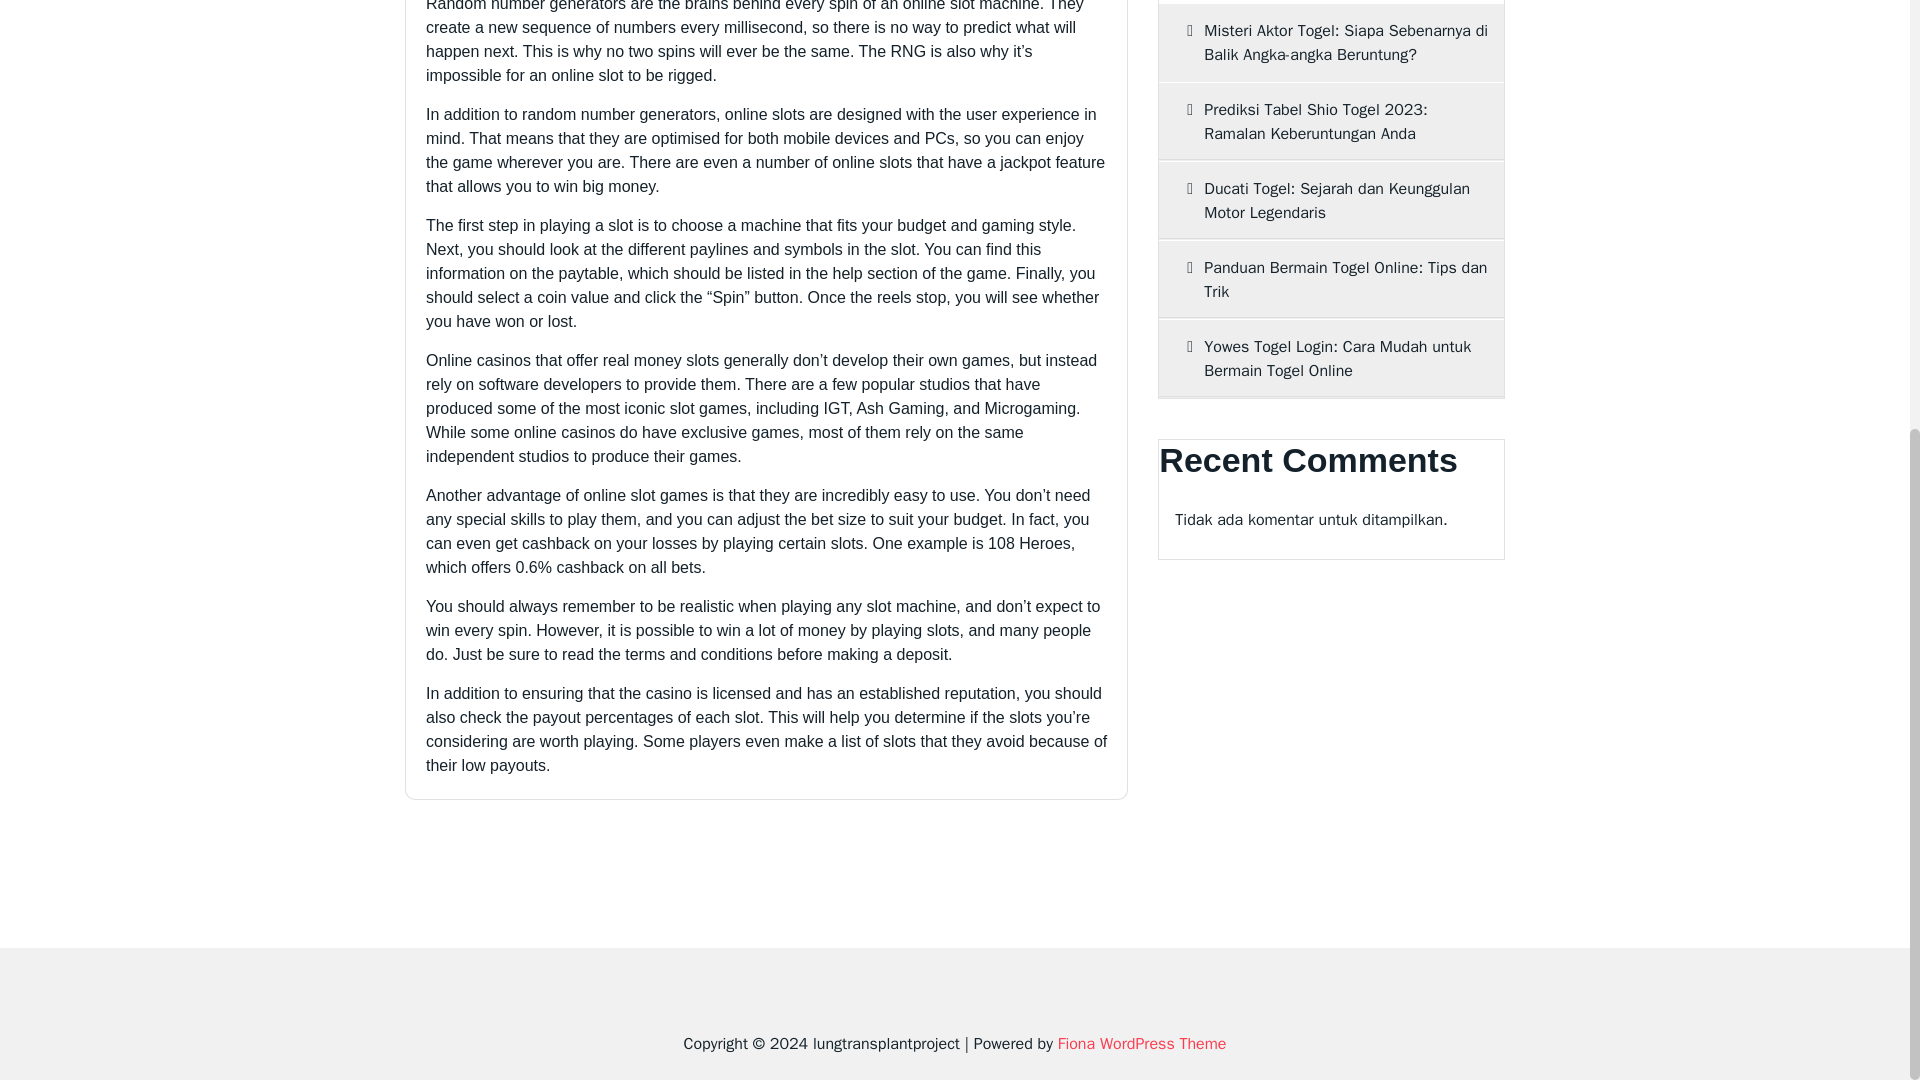 Image resolution: width=1920 pixels, height=1080 pixels. What do you see at coordinates (1331, 358) in the screenshot?
I see `Yowes Togel Login: Cara Mudah untuk Bermain Togel Online` at bounding box center [1331, 358].